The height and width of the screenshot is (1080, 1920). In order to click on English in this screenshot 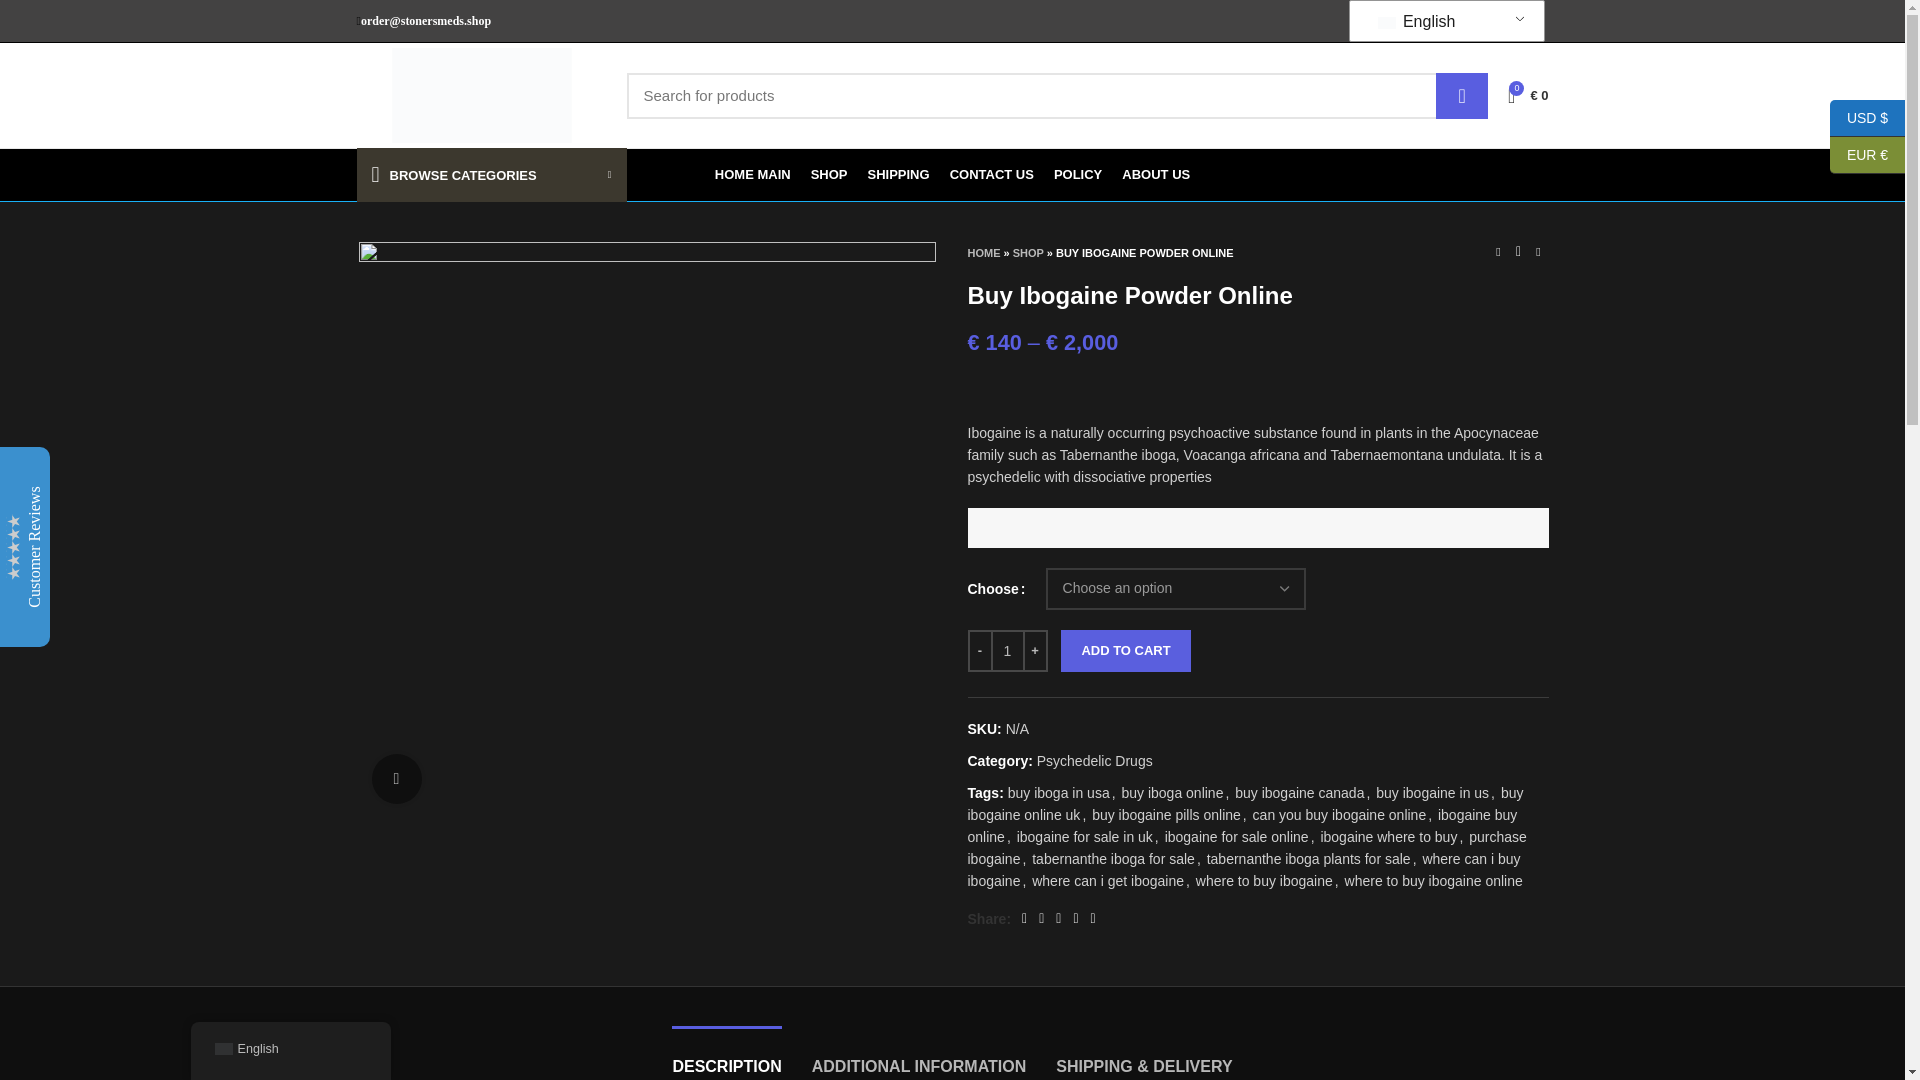, I will do `click(1442, 21)`.